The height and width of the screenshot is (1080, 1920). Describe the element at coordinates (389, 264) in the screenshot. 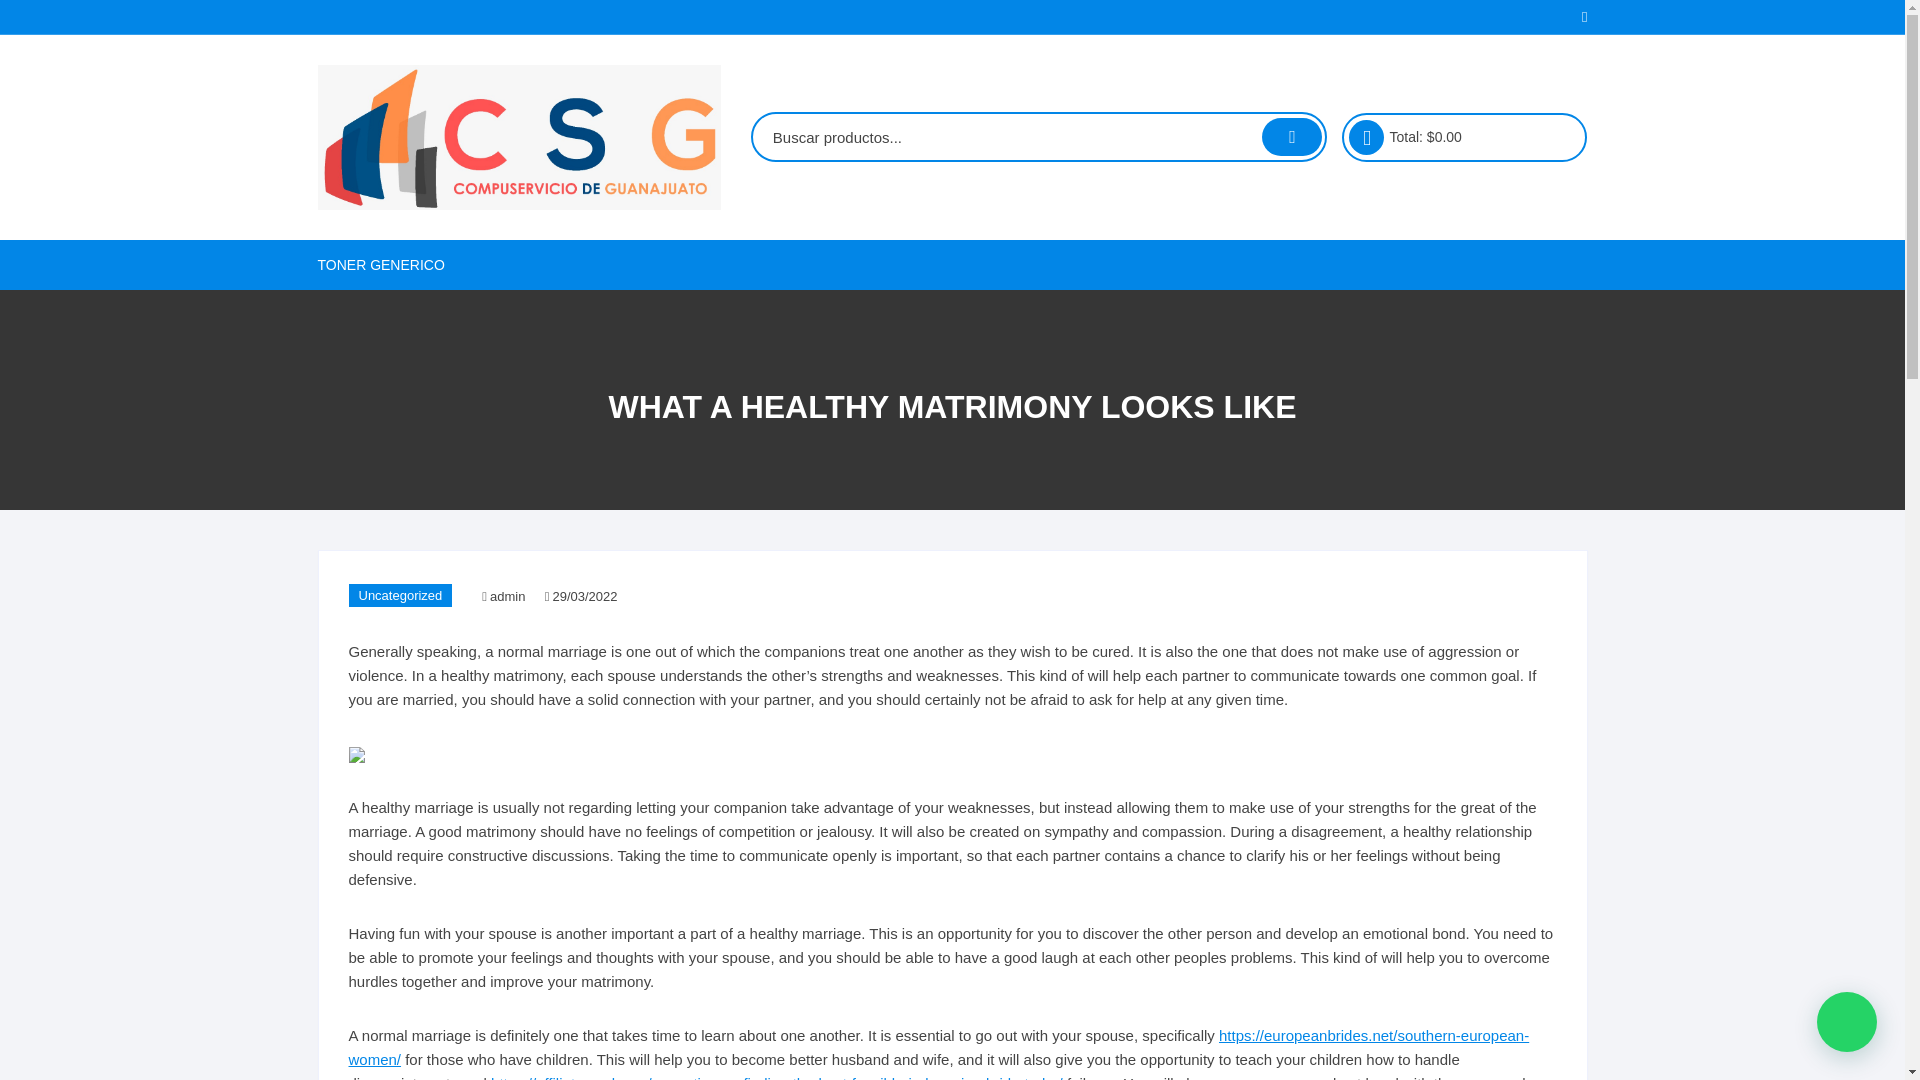

I see `TONER GENERICO` at that location.